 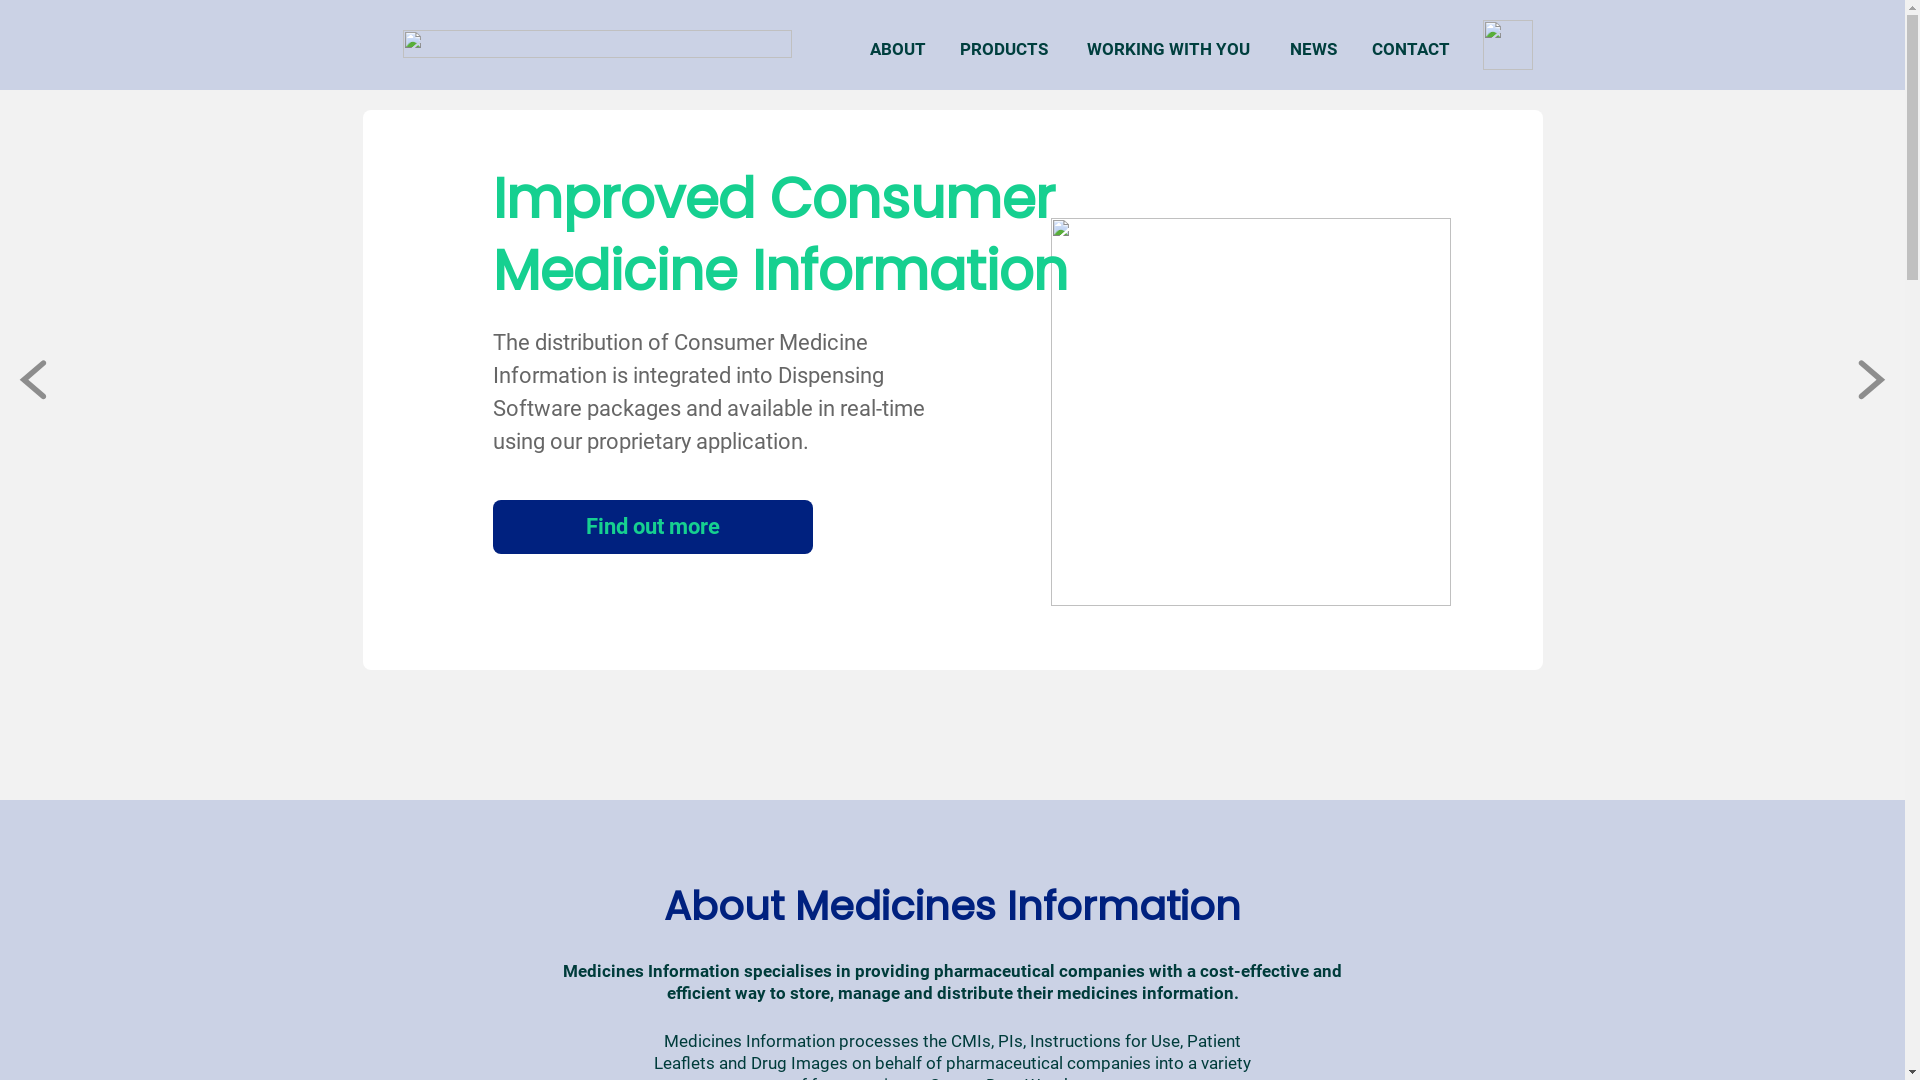 What do you see at coordinates (652, 527) in the screenshot?
I see `Find out more` at bounding box center [652, 527].